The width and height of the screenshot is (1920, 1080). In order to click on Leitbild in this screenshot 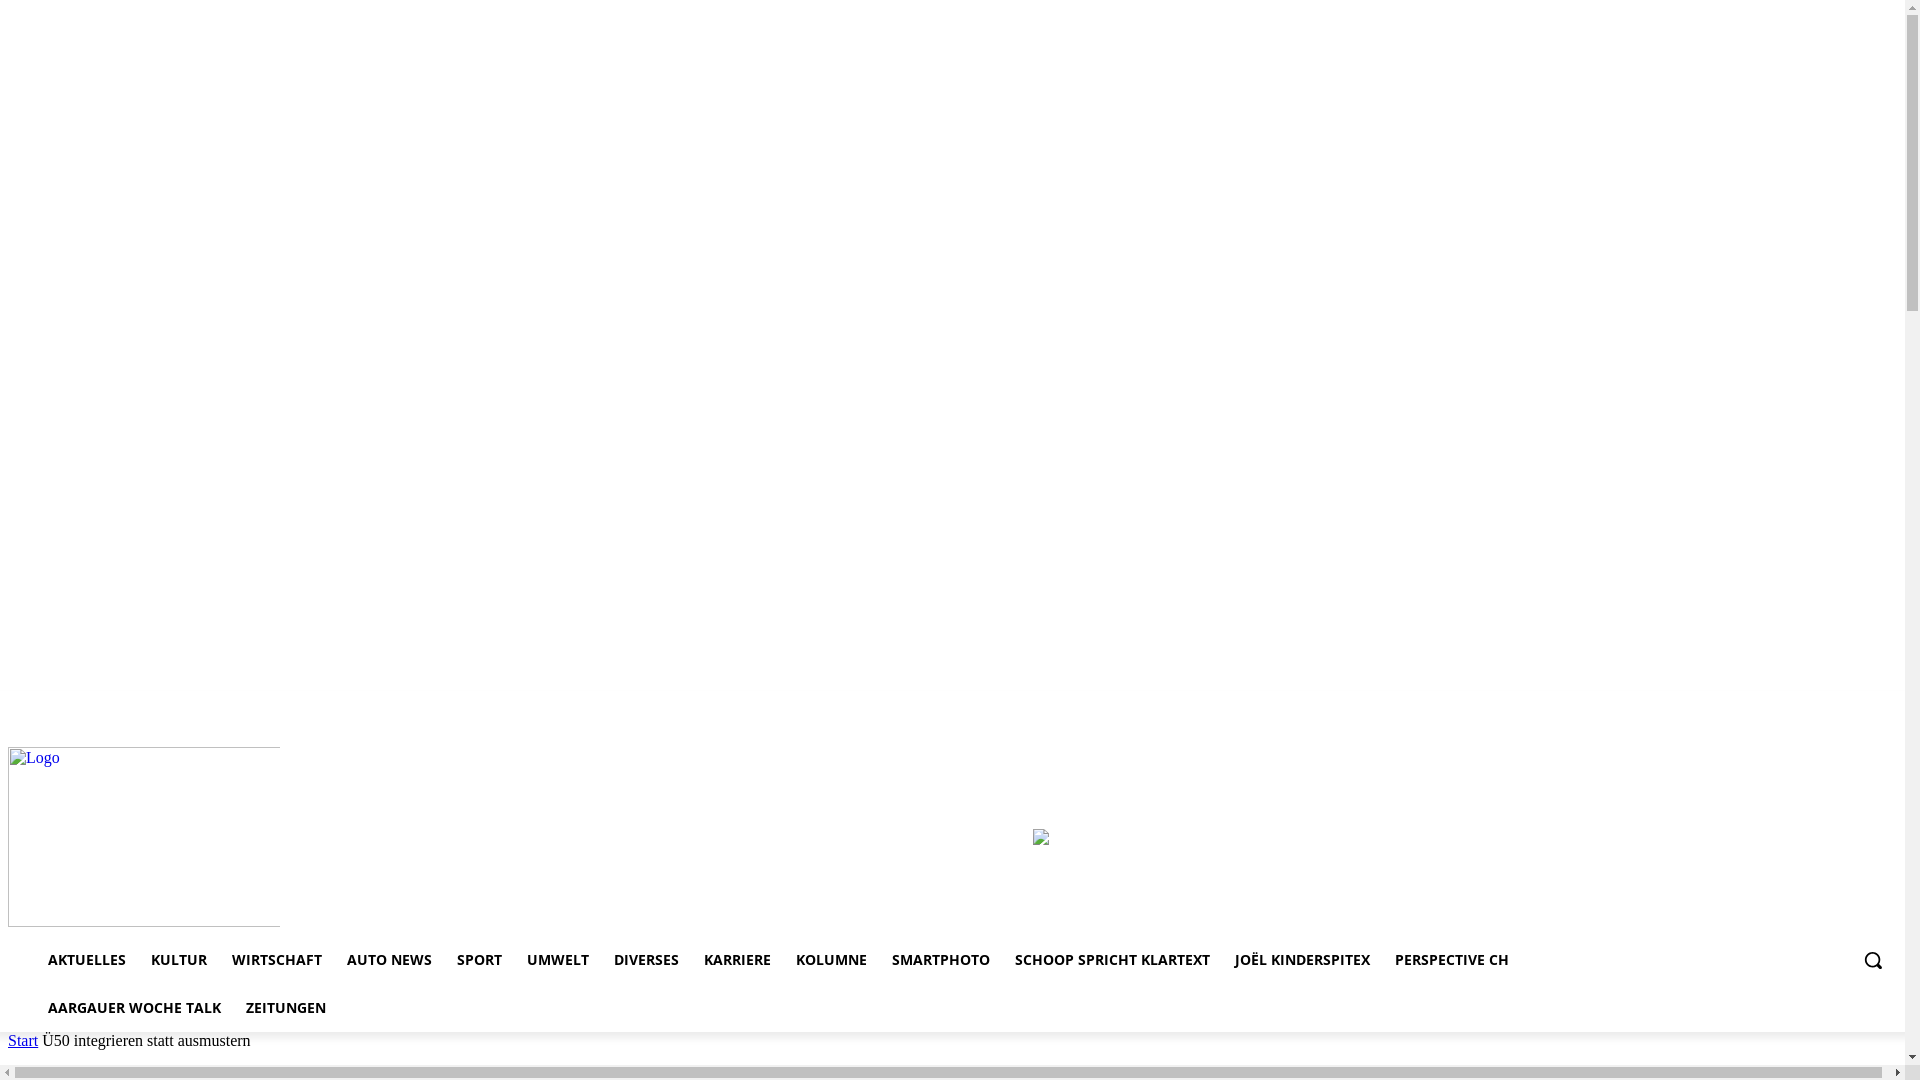, I will do `click(1878, 733)`.